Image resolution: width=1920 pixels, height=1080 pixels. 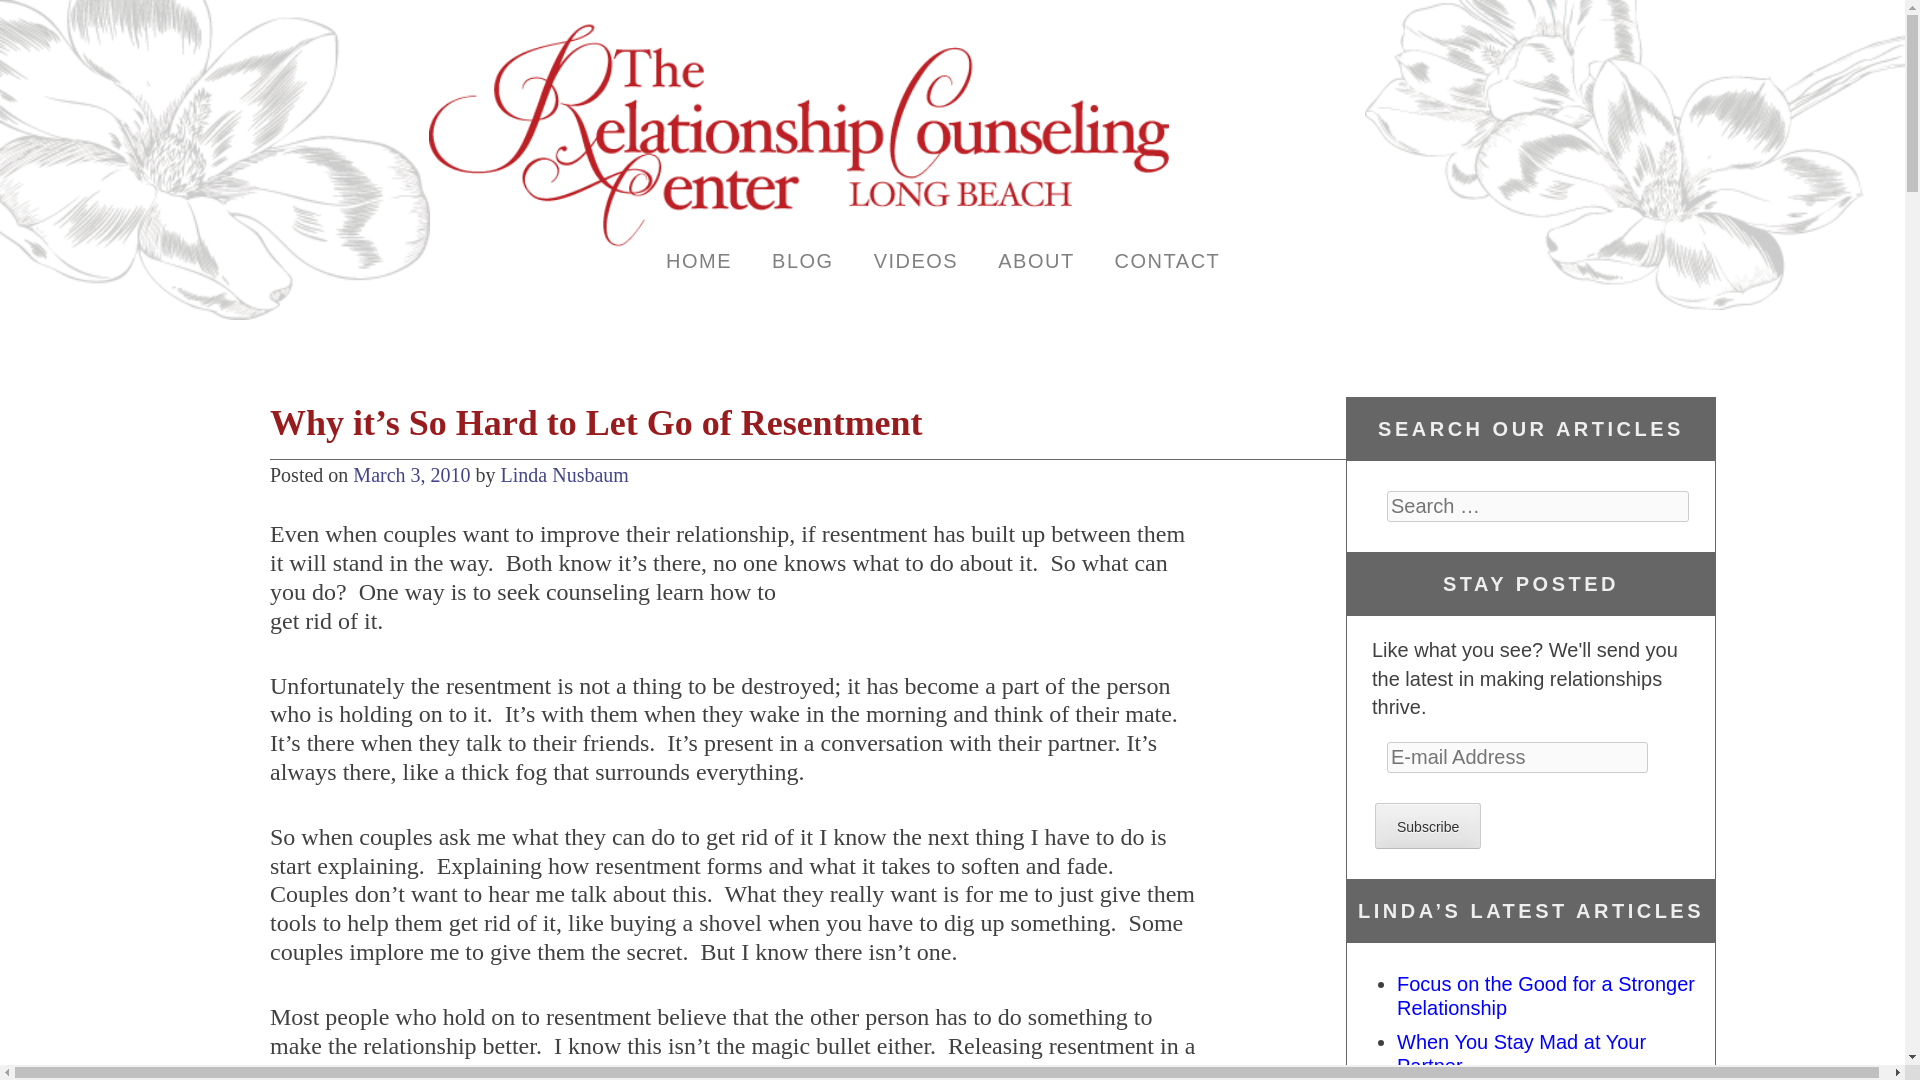 I want to click on Navigation Menu, so click(x=502, y=298).